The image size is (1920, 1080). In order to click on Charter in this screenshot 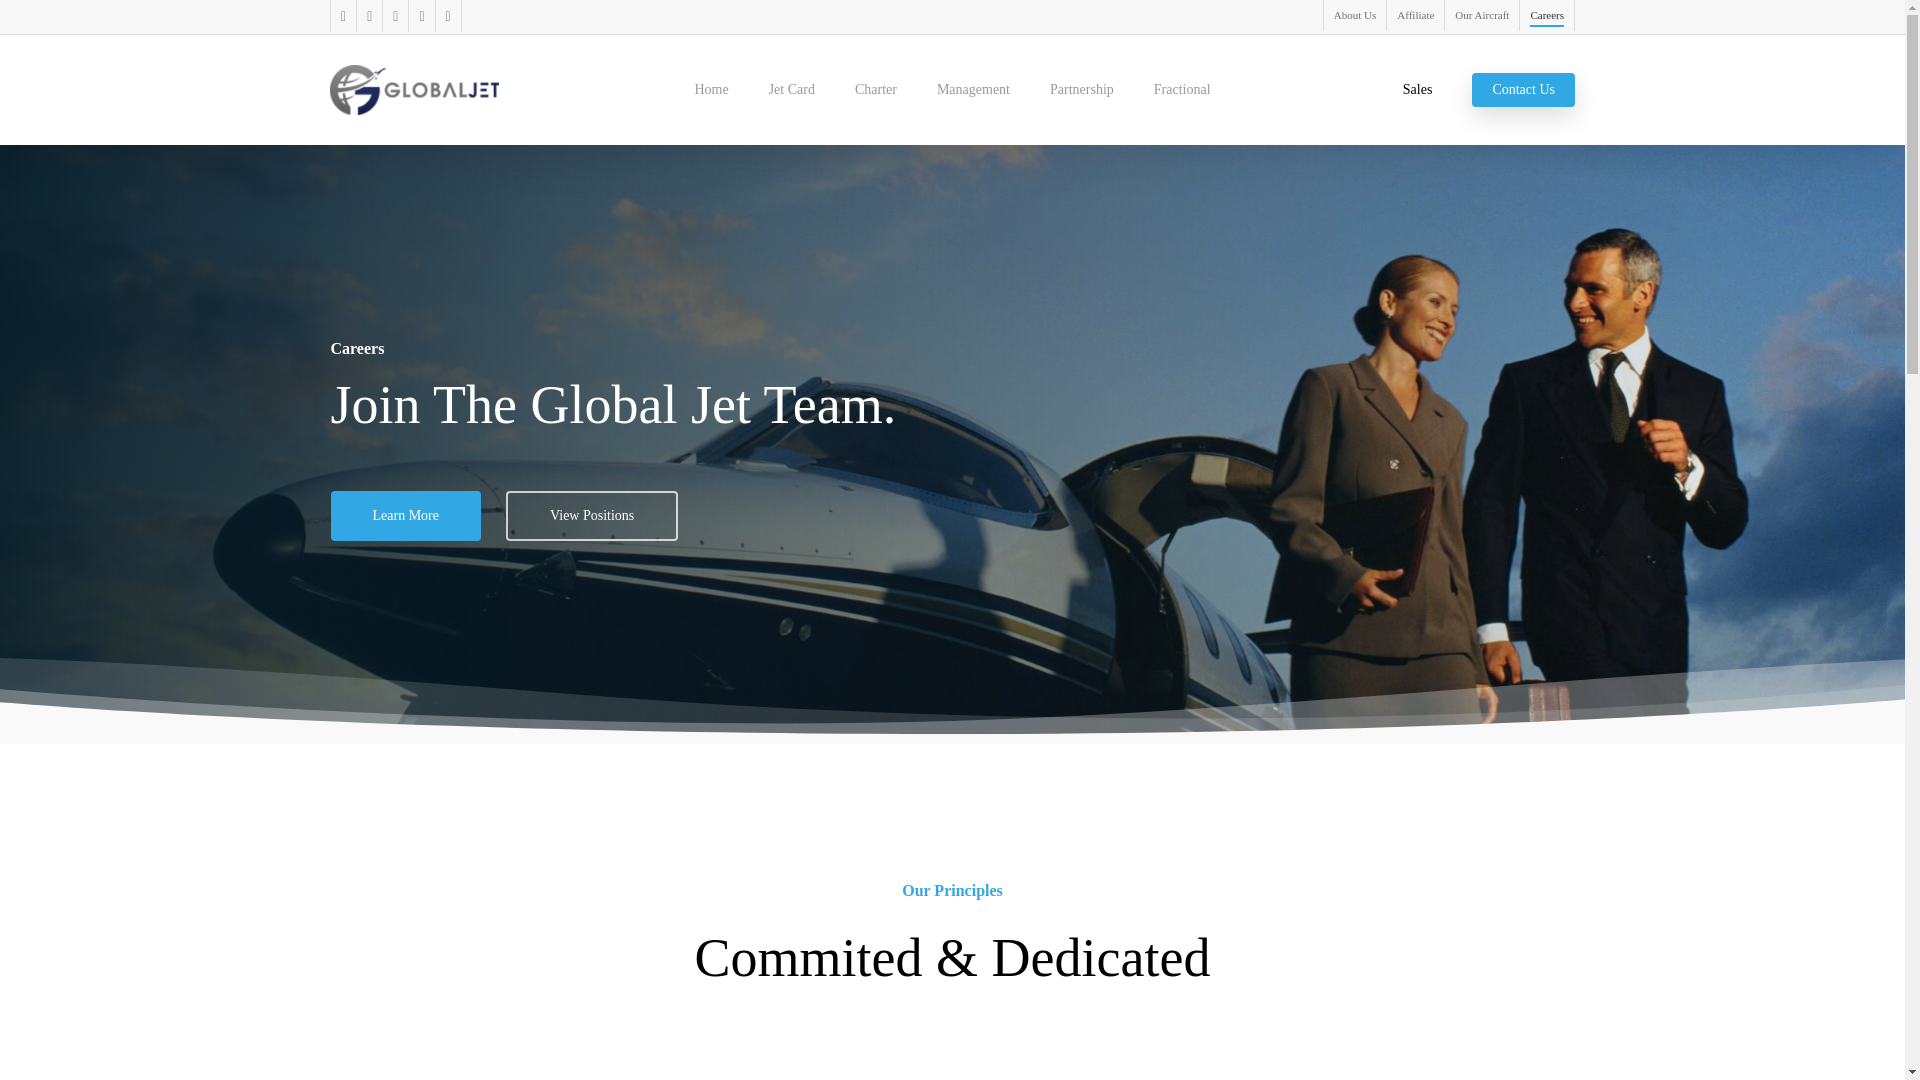, I will do `click(875, 90)`.